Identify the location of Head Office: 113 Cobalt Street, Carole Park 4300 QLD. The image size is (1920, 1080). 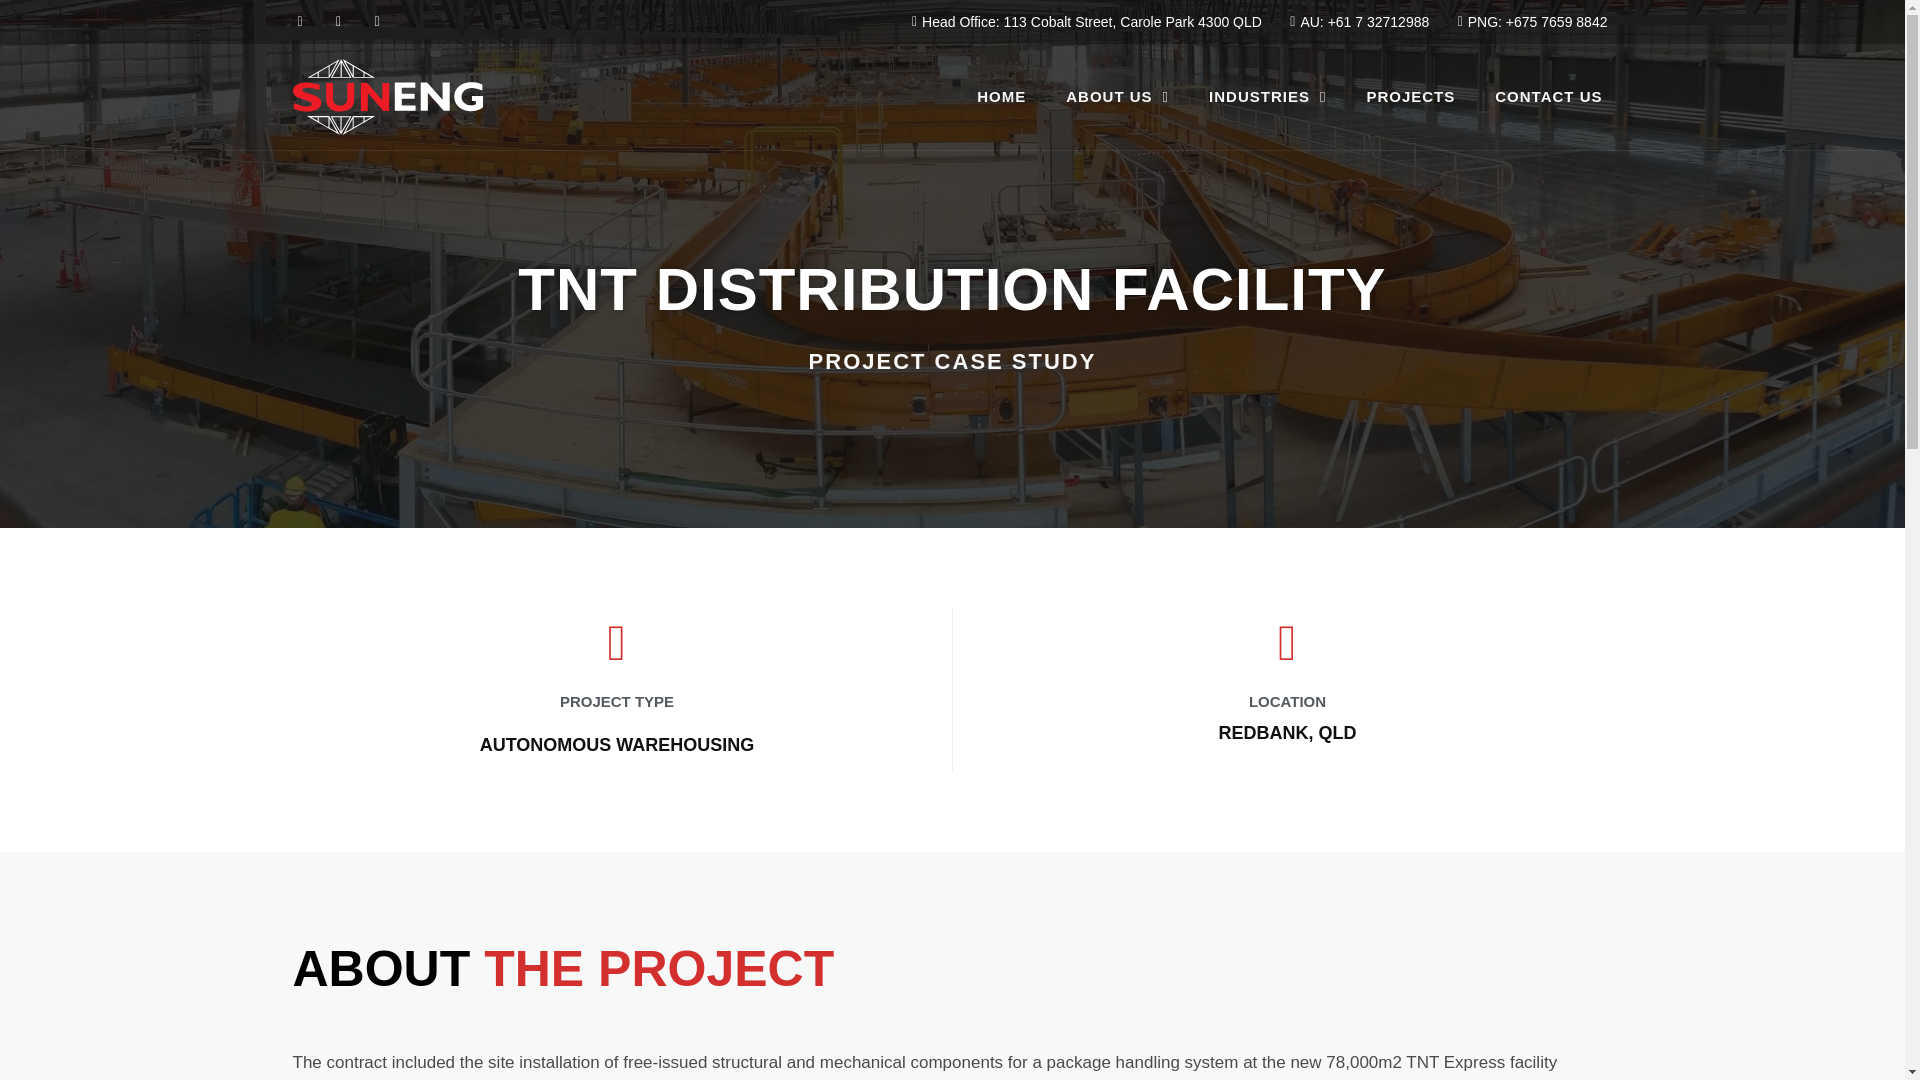
(1080, 22).